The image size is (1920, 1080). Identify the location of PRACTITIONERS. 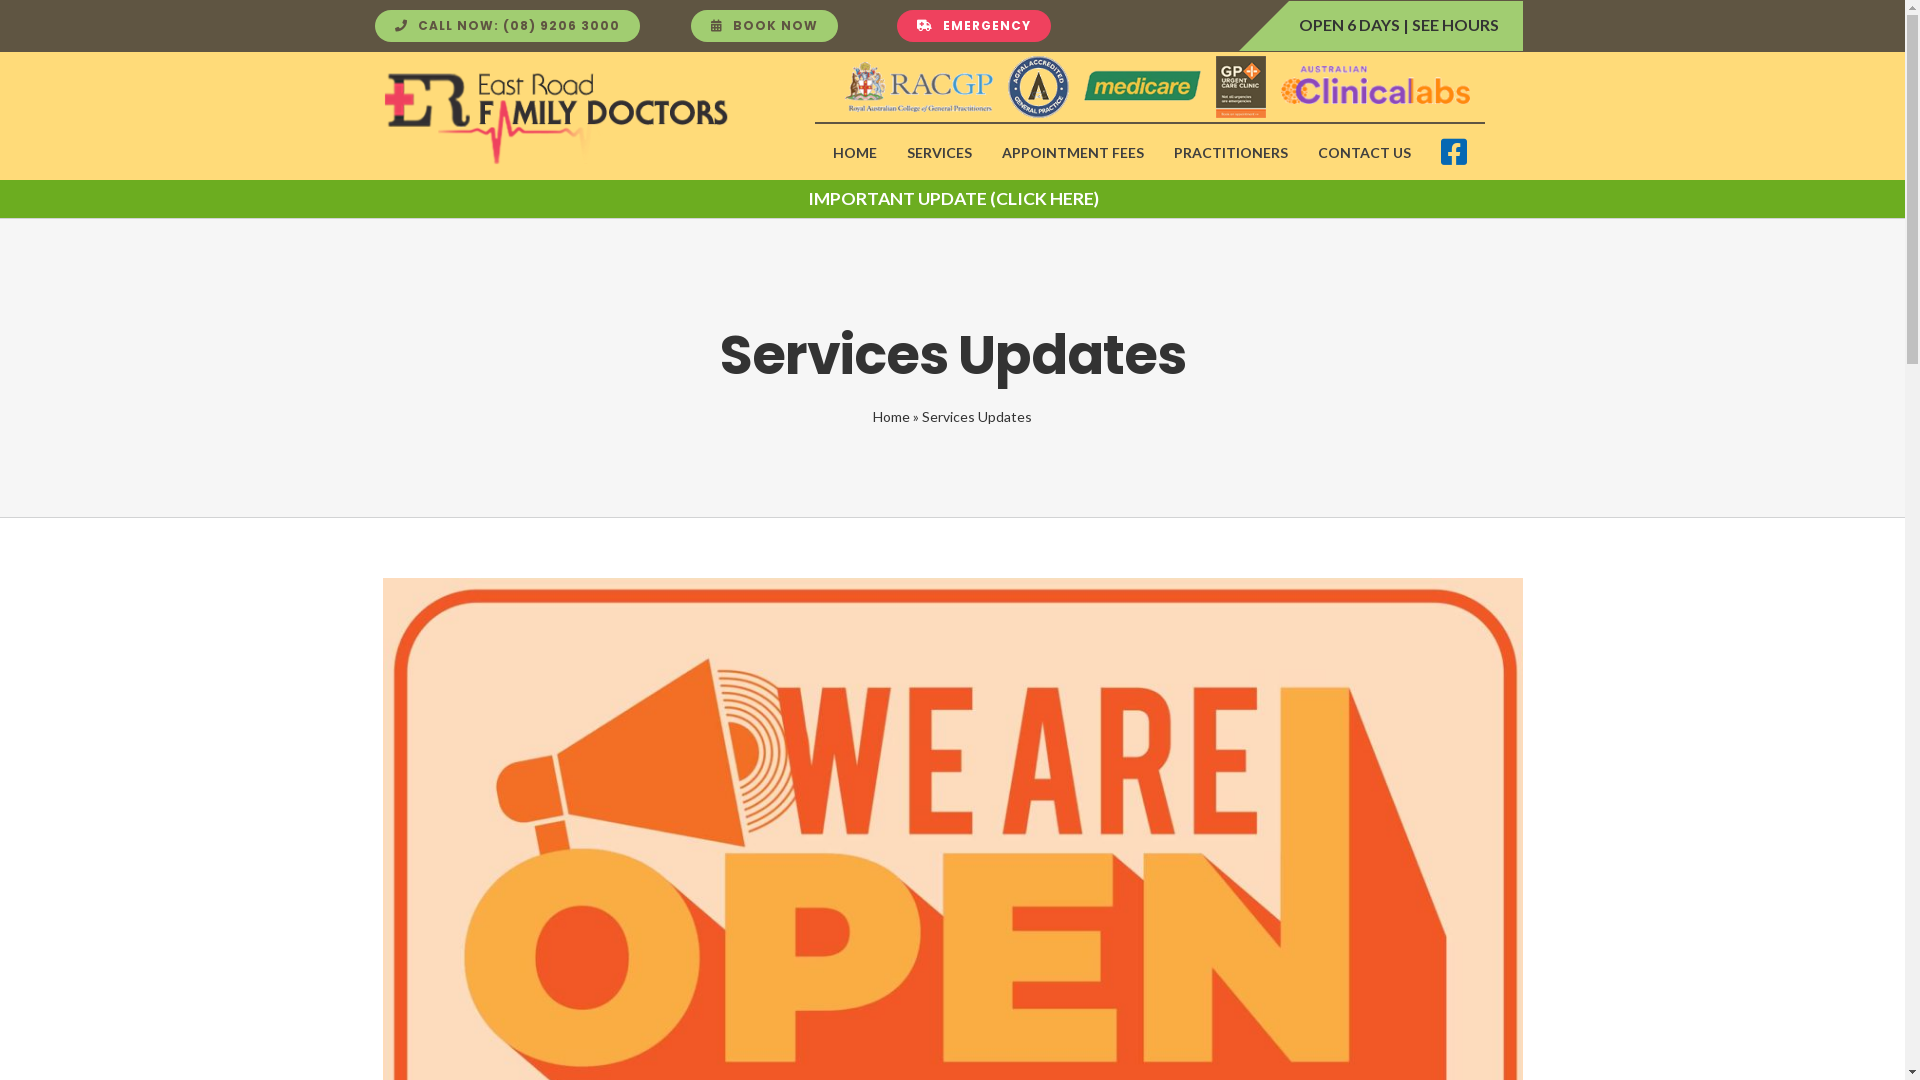
(1231, 152).